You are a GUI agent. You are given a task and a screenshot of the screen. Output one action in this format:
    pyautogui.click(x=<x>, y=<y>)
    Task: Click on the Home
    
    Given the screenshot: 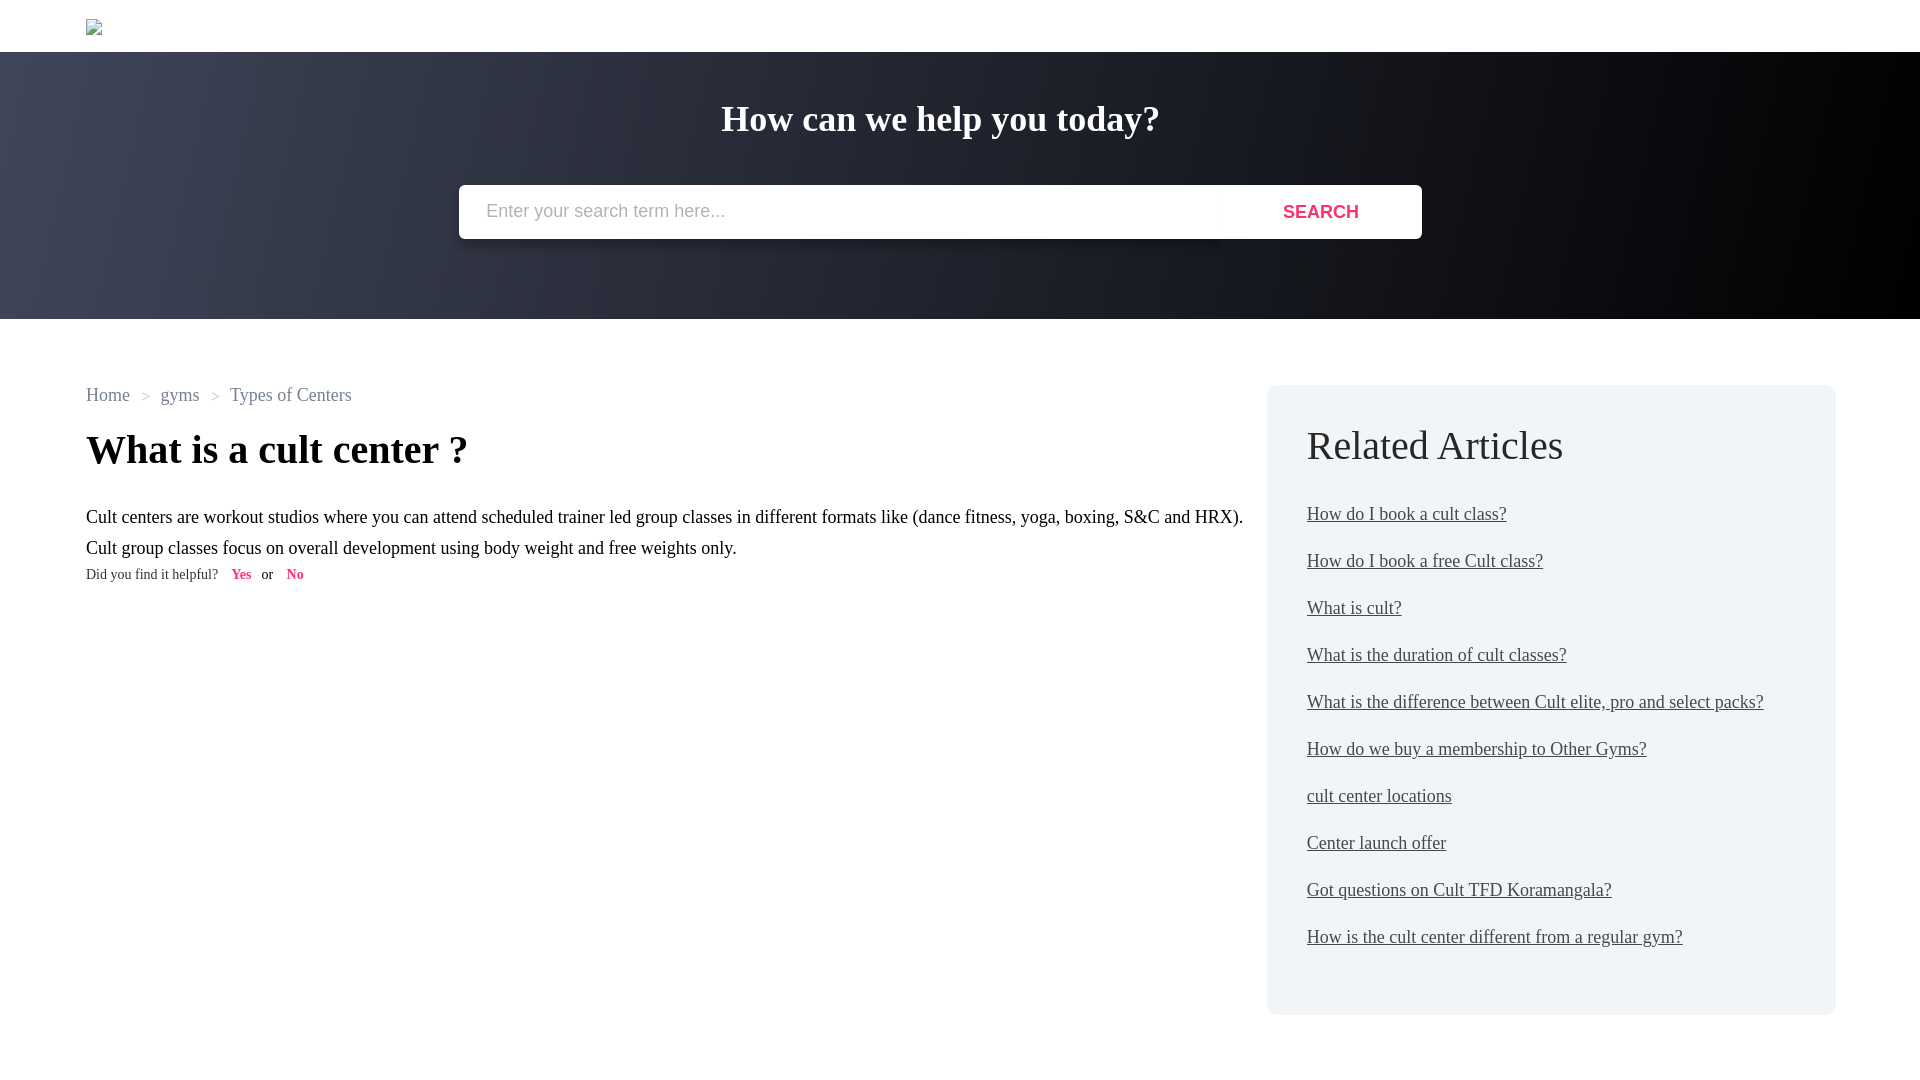 What is the action you would take?
    pyautogui.click(x=110, y=394)
    